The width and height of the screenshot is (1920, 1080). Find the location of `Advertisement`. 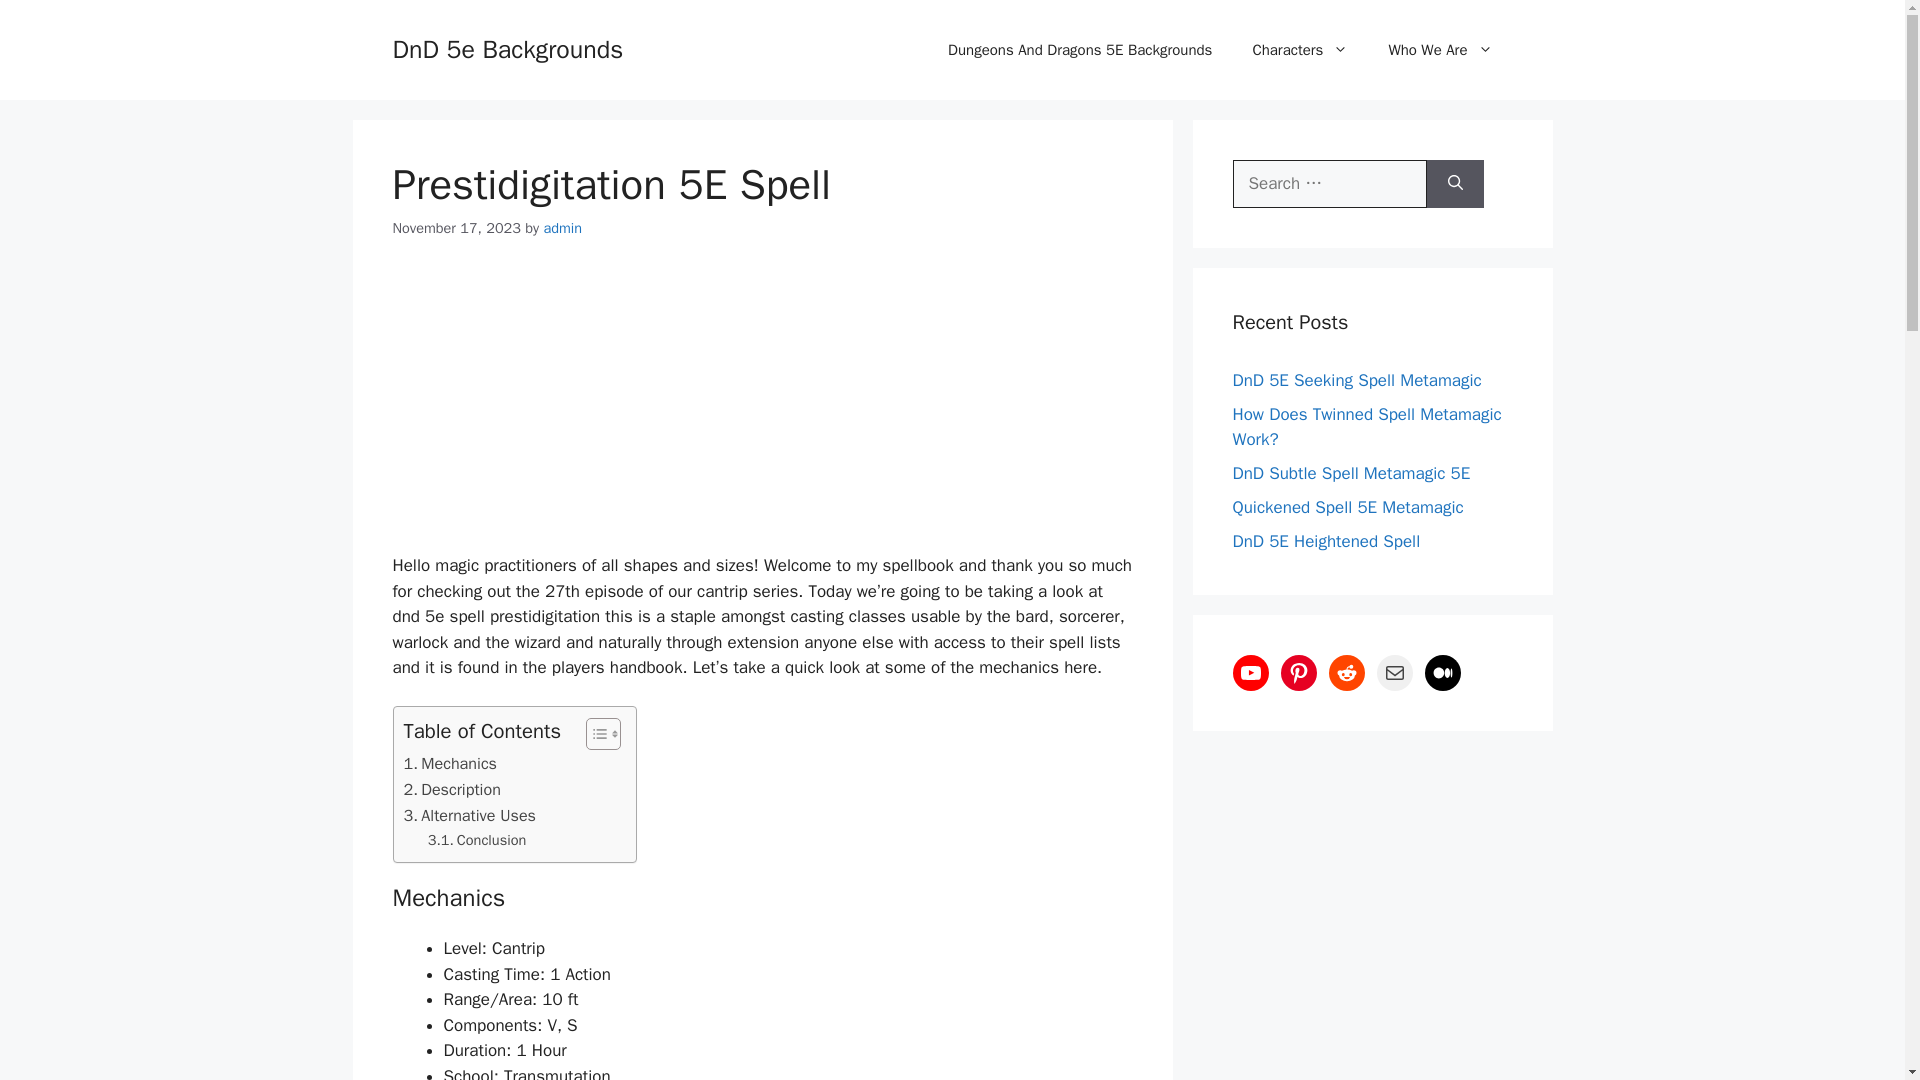

Advertisement is located at coordinates (762, 412).